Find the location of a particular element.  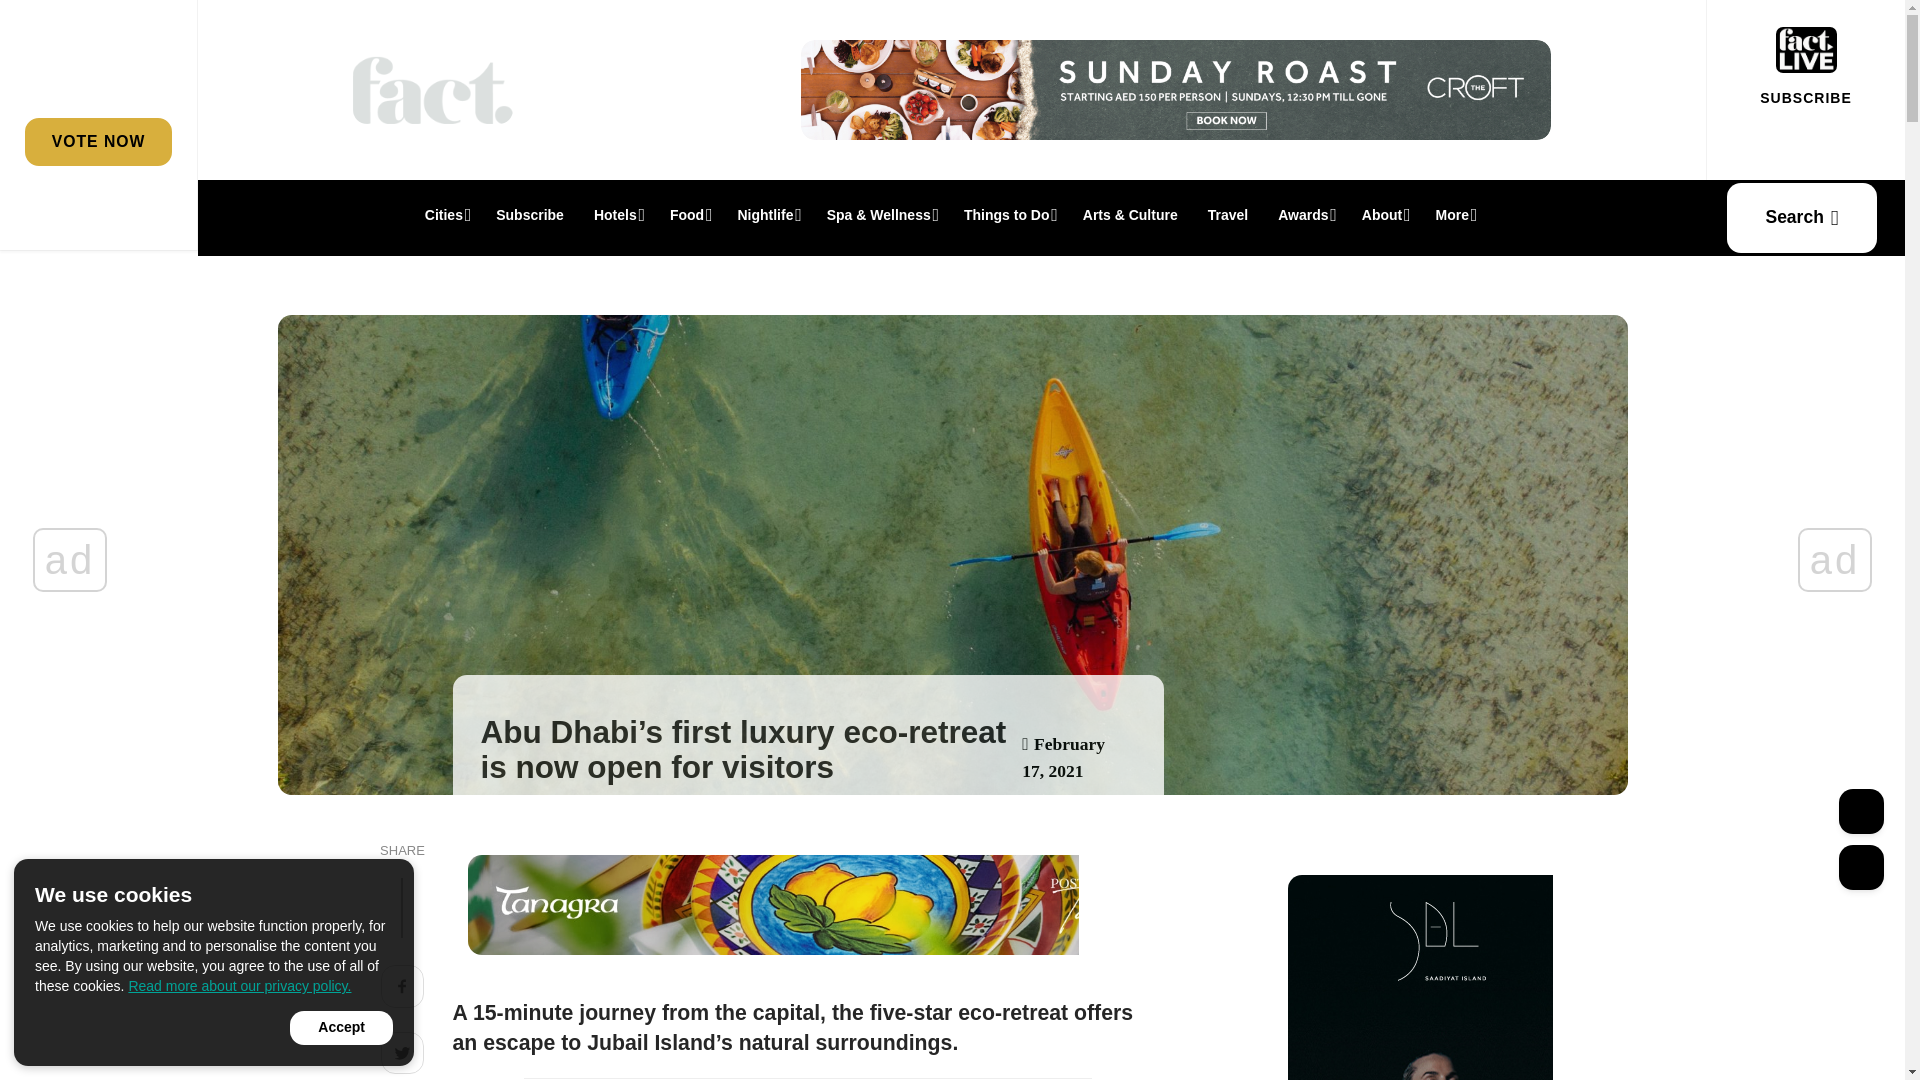

Hotels is located at coordinates (616, 214).